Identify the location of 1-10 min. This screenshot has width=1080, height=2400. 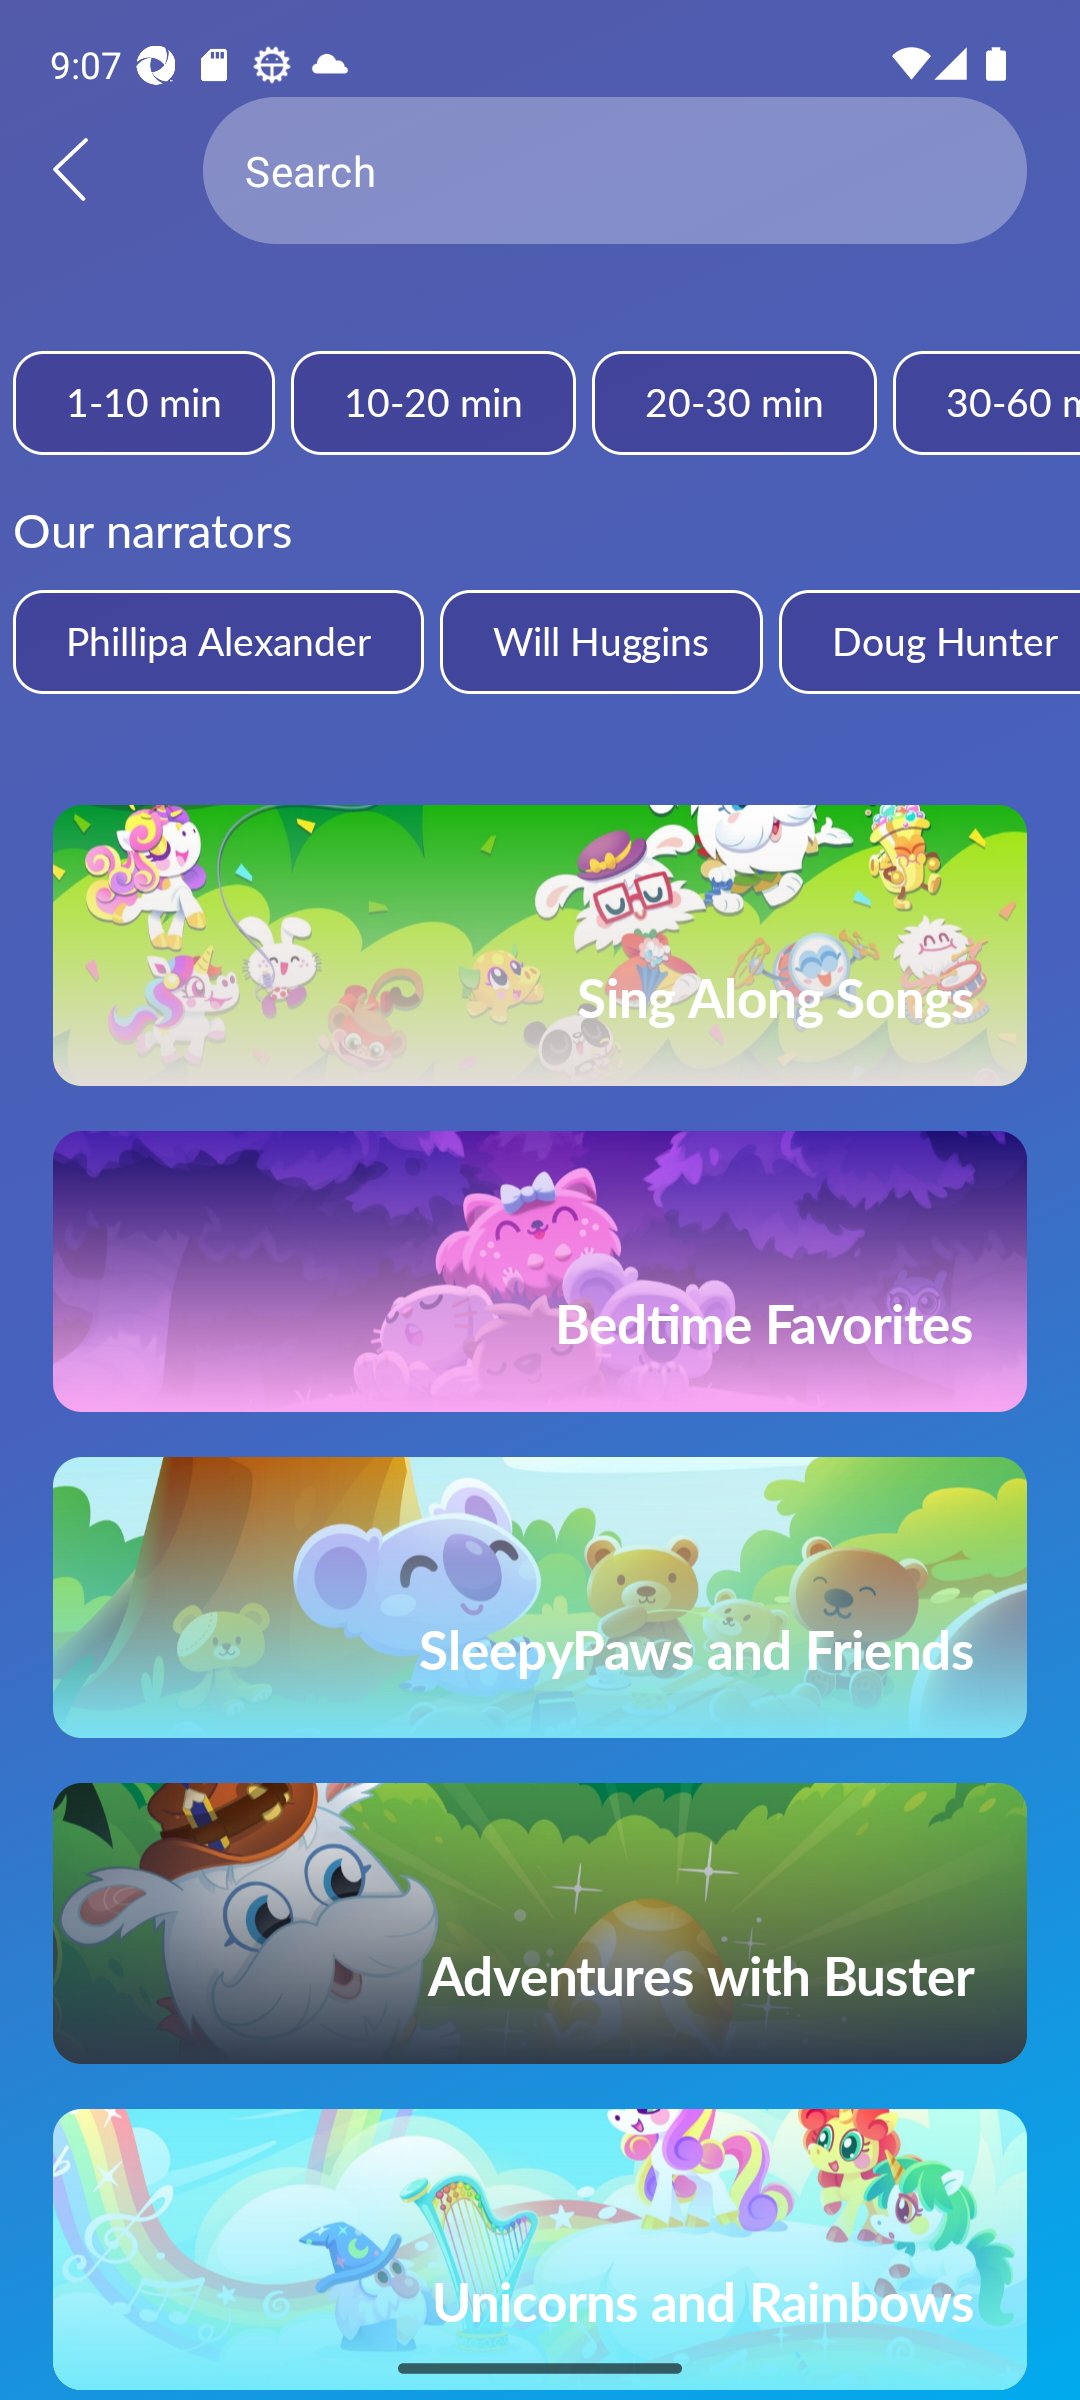
(144, 403).